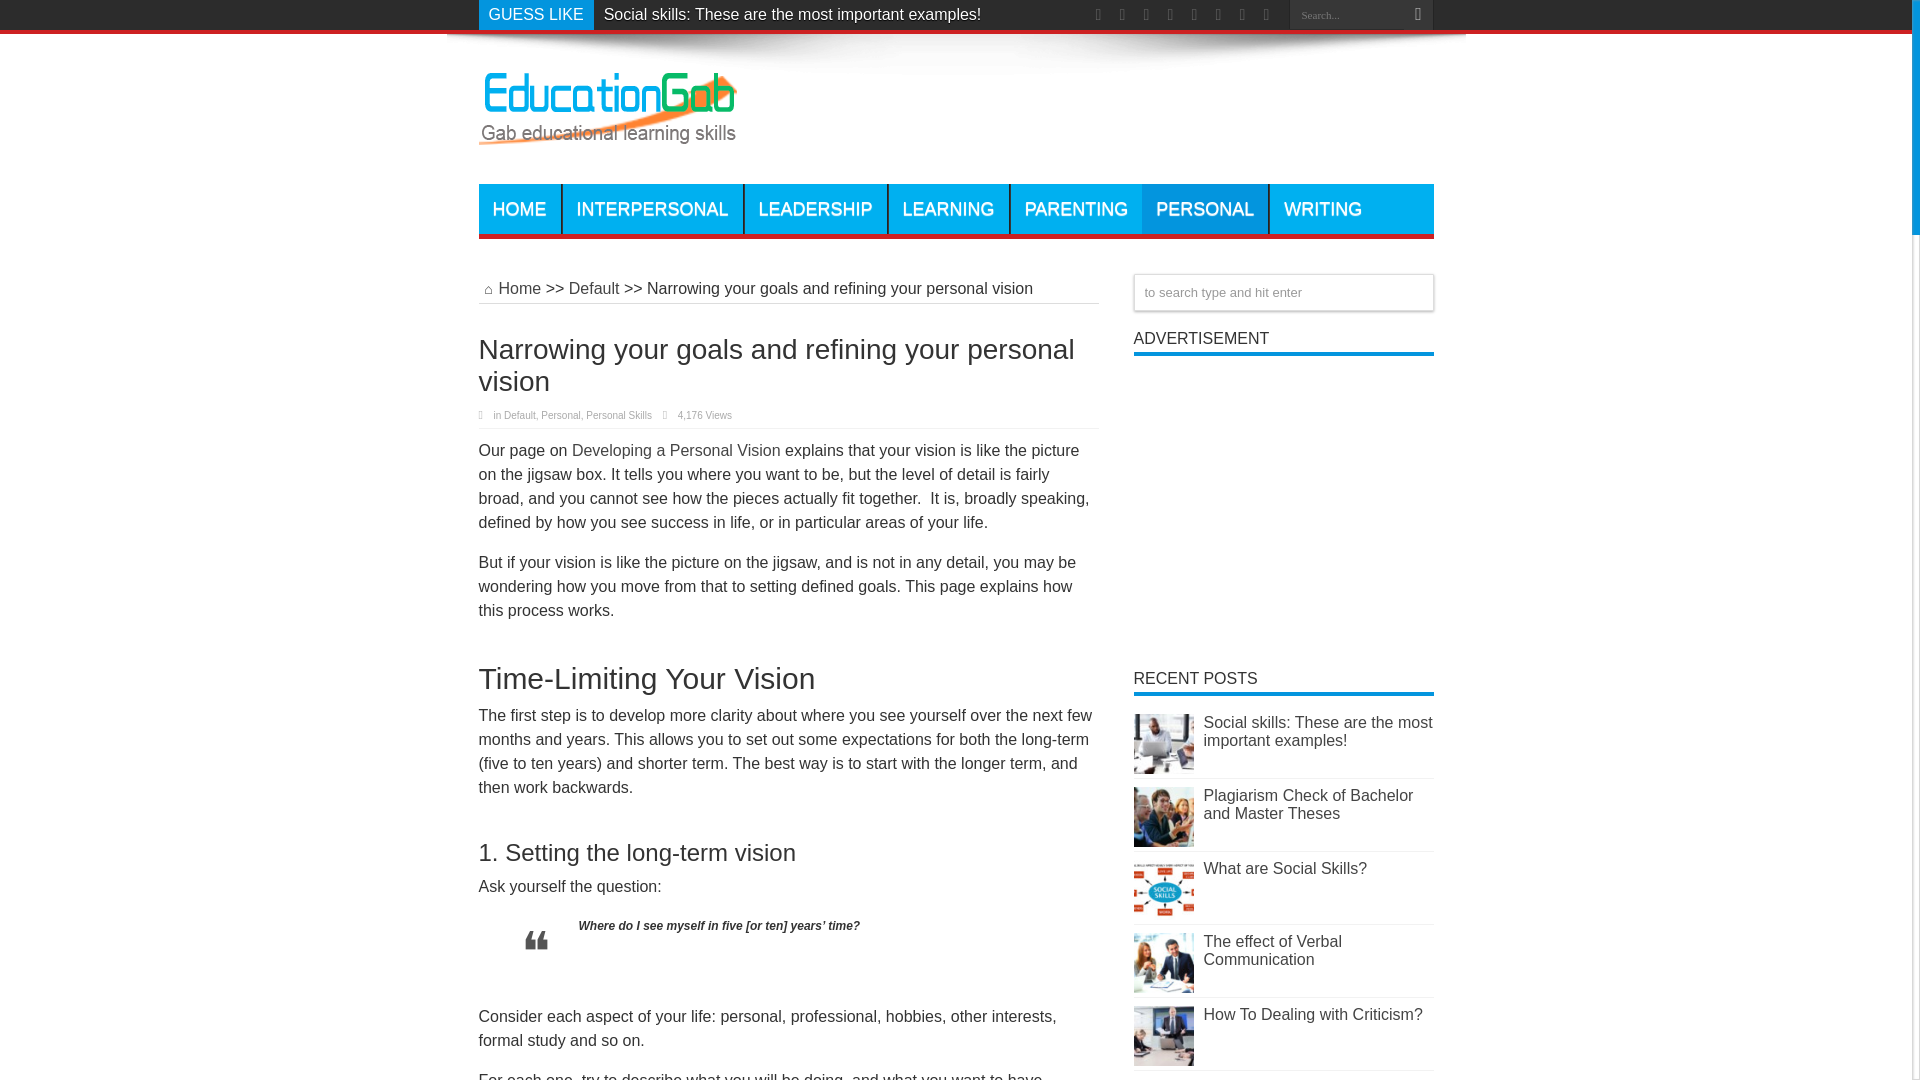  I want to click on EducationGab, so click(606, 134).